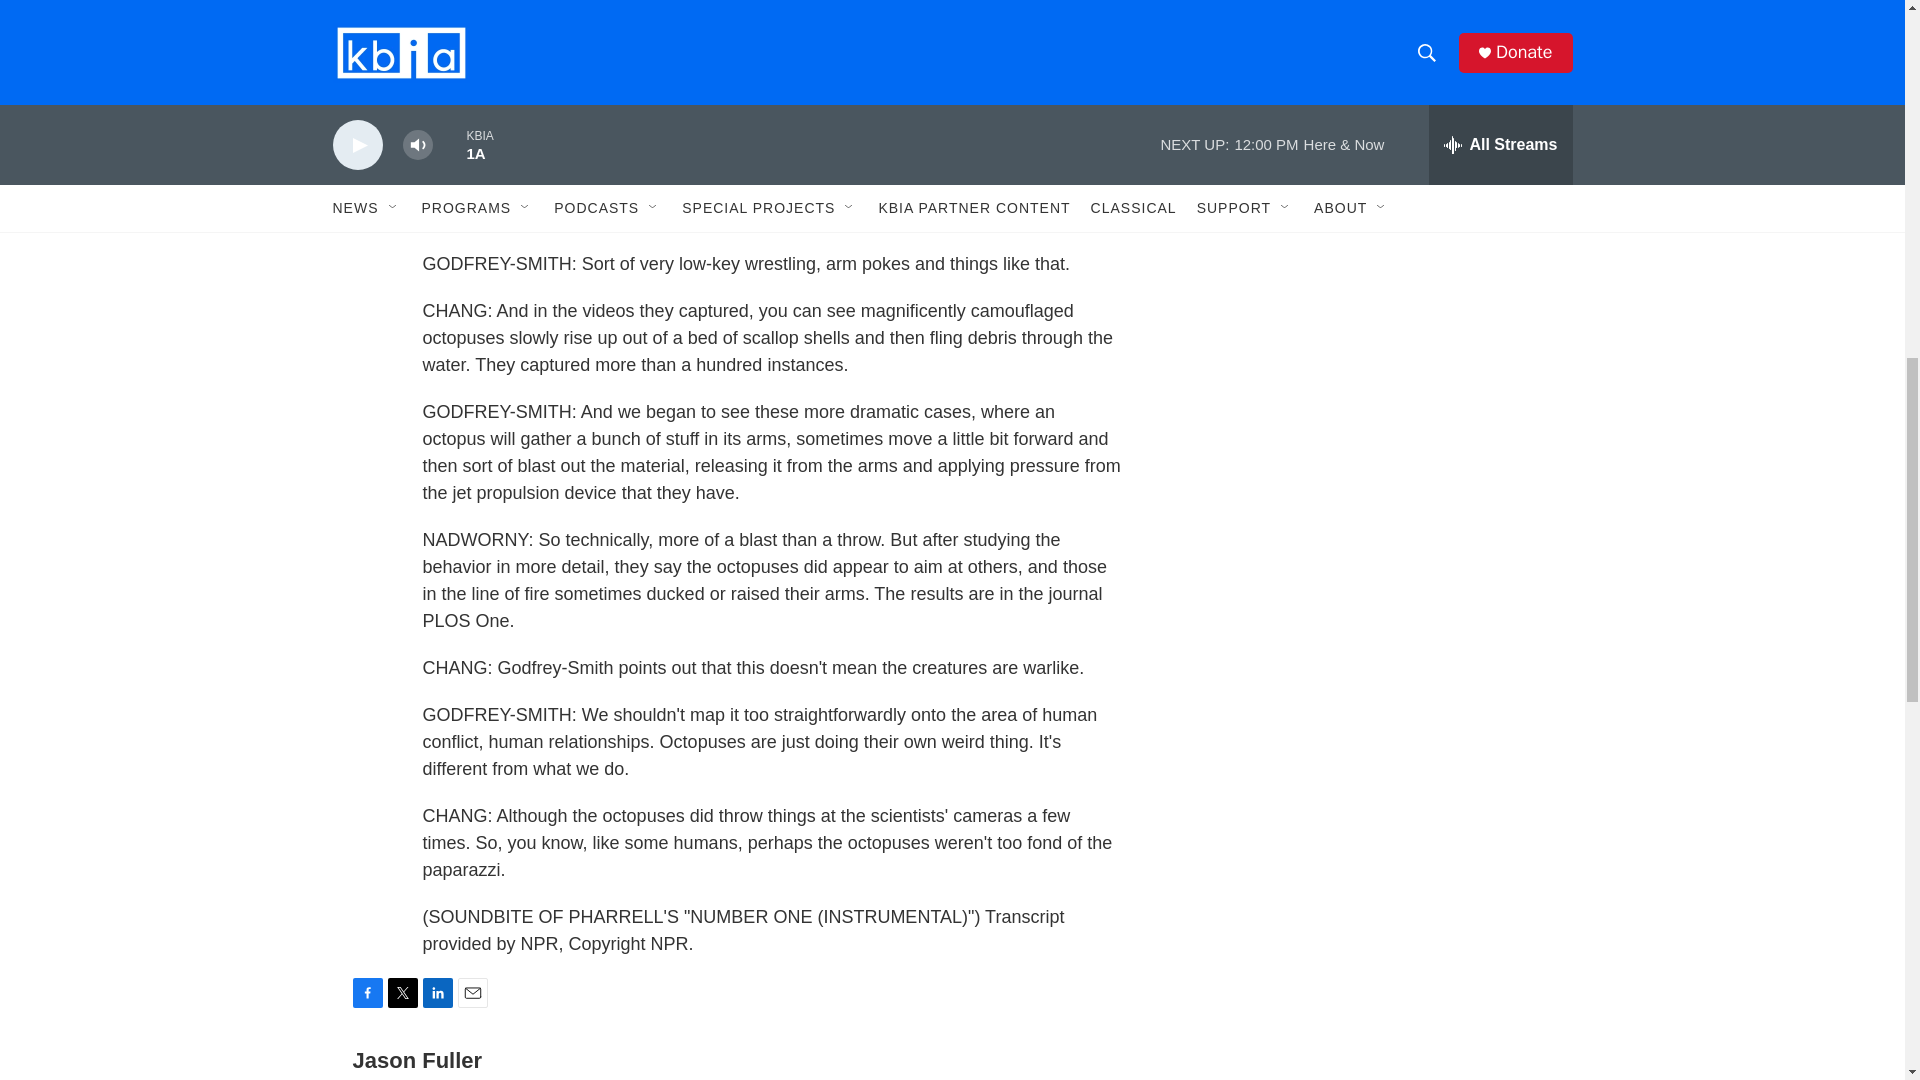 Image resolution: width=1920 pixels, height=1080 pixels. Describe the element at coordinates (1401, 22) in the screenshot. I see `3rd party ad content` at that location.